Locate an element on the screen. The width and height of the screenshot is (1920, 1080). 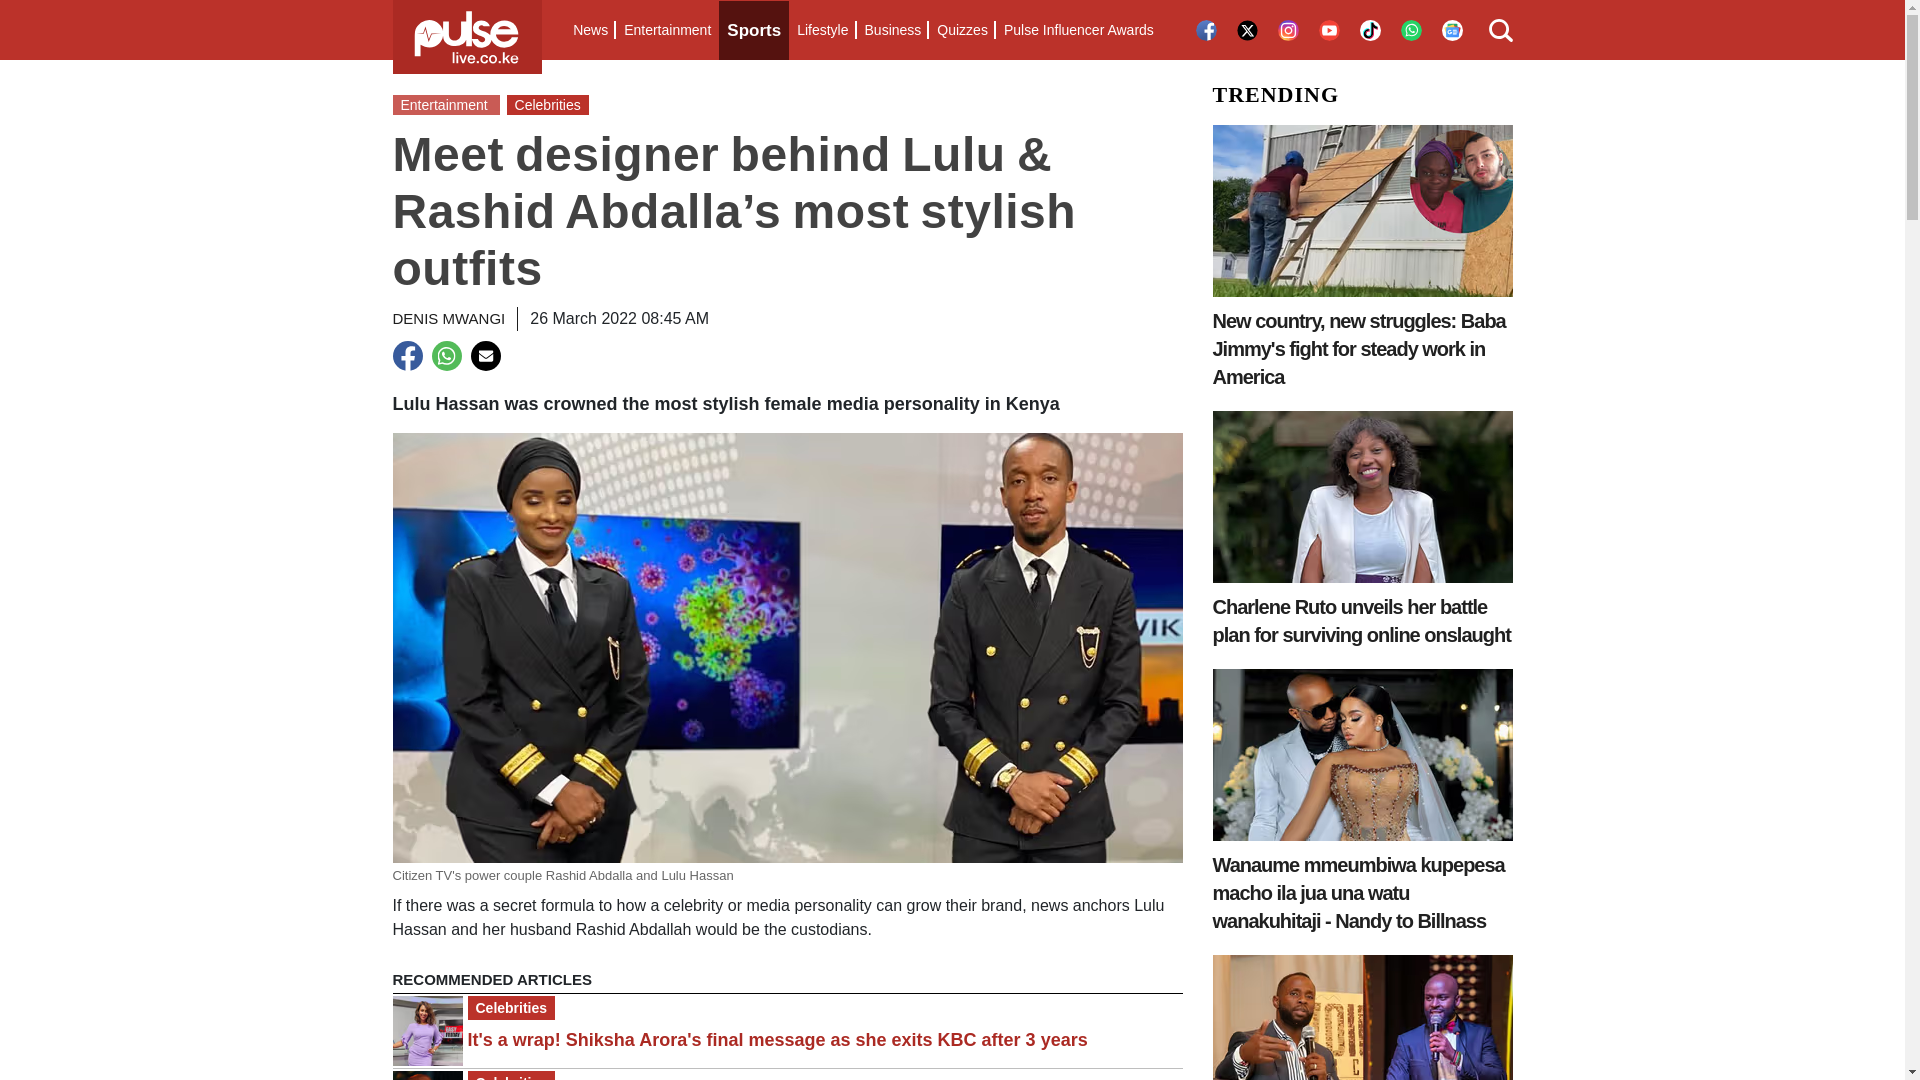
Entertainment is located at coordinates (667, 30).